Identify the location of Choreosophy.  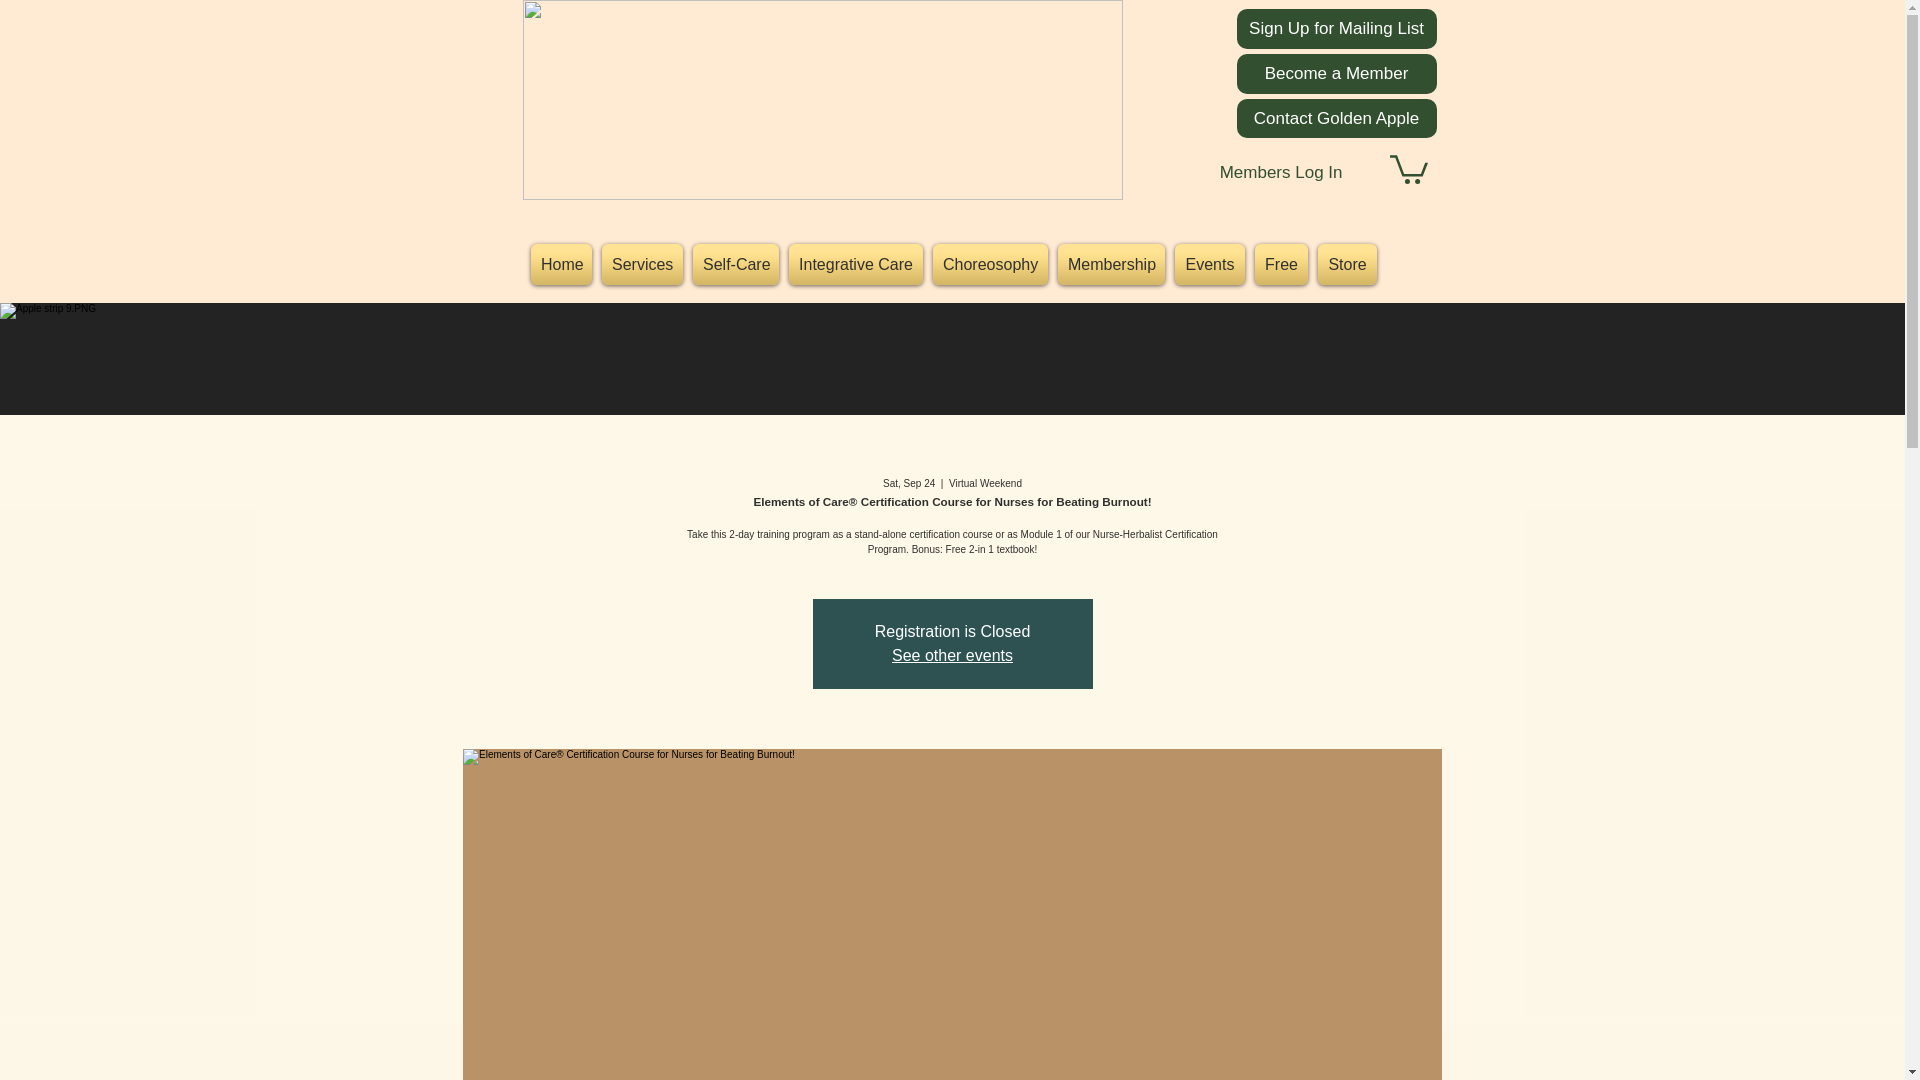
(990, 264).